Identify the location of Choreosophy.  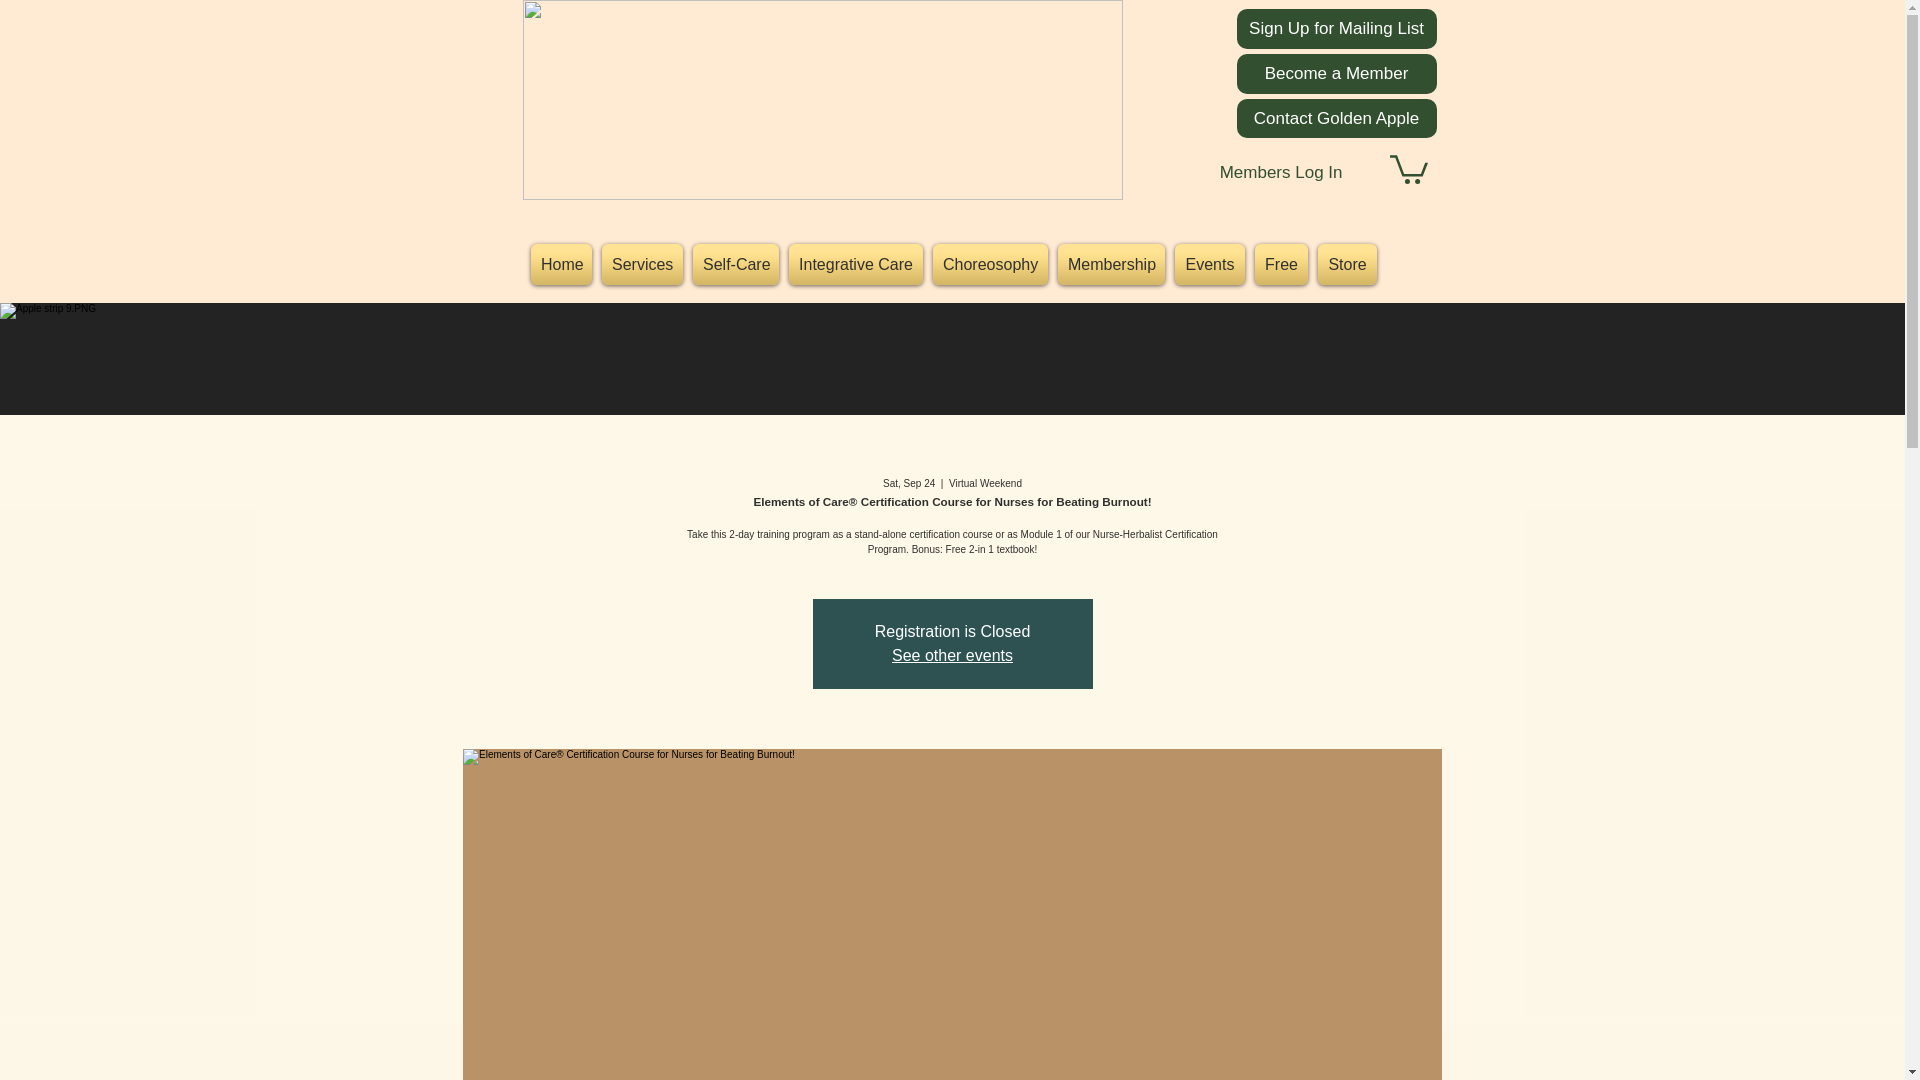
(990, 264).